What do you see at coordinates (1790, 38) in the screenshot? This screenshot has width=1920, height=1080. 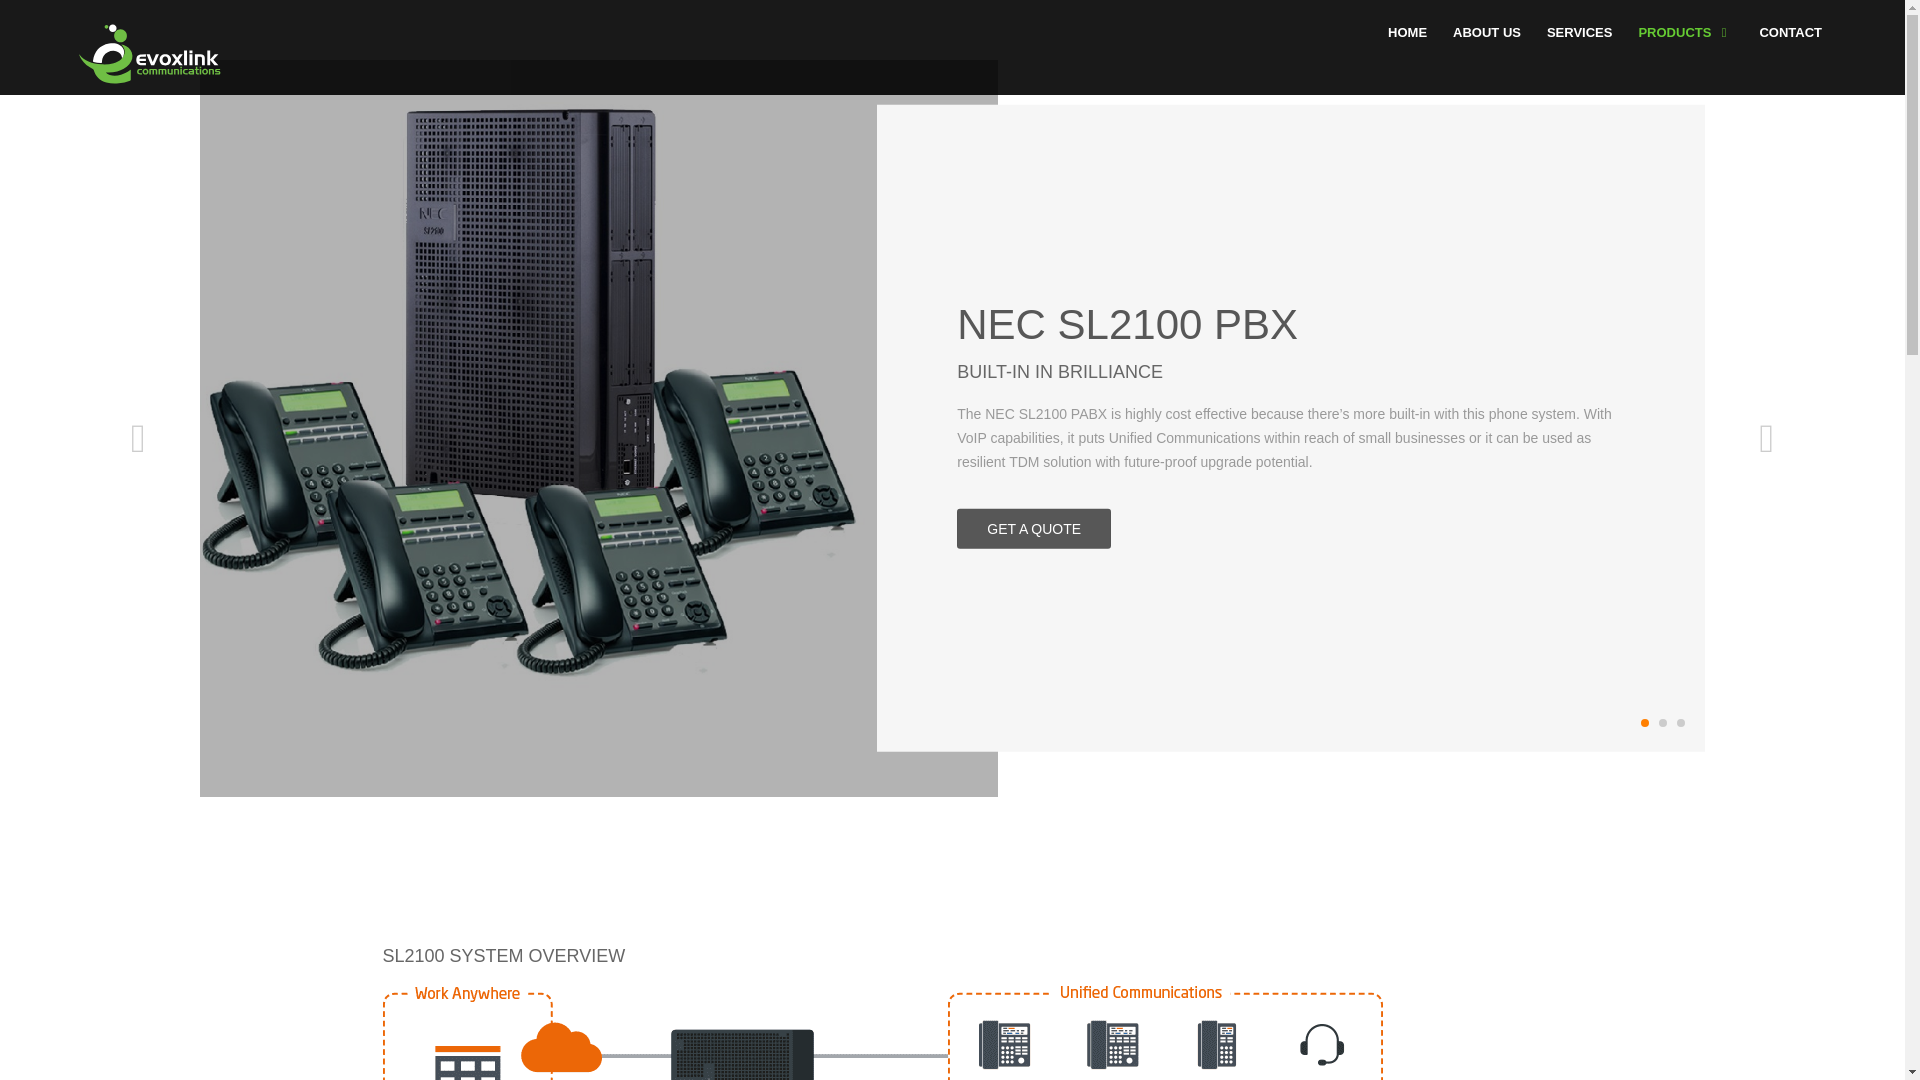 I see `CONTACT` at bounding box center [1790, 38].